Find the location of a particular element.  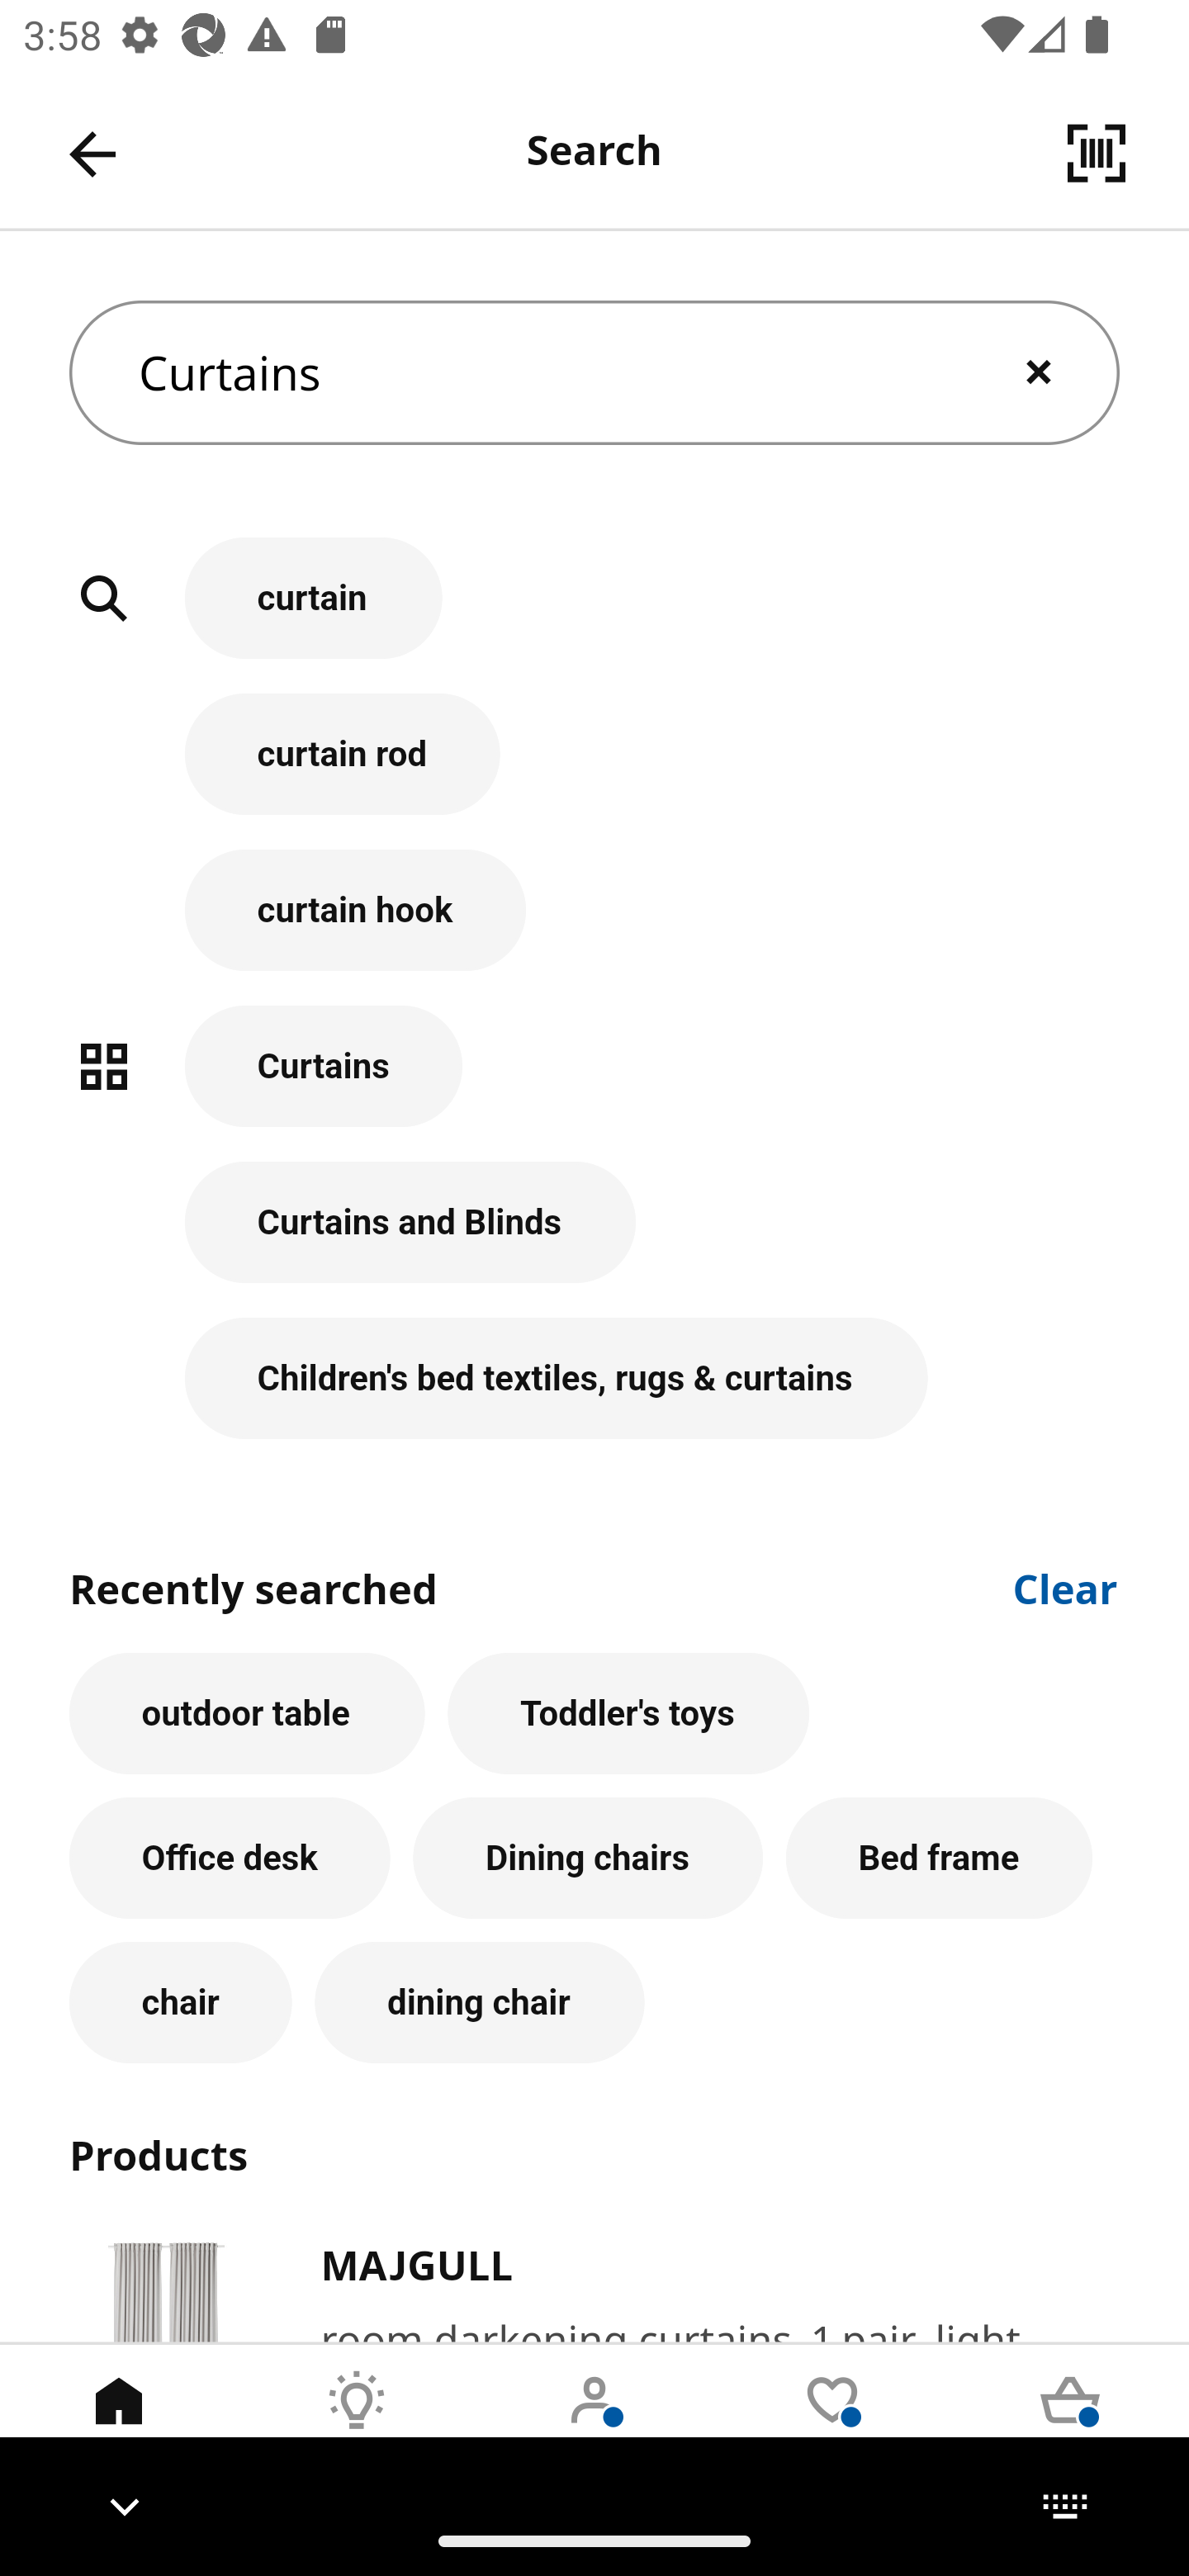

Curtains and Blinds is located at coordinates (594, 1240).